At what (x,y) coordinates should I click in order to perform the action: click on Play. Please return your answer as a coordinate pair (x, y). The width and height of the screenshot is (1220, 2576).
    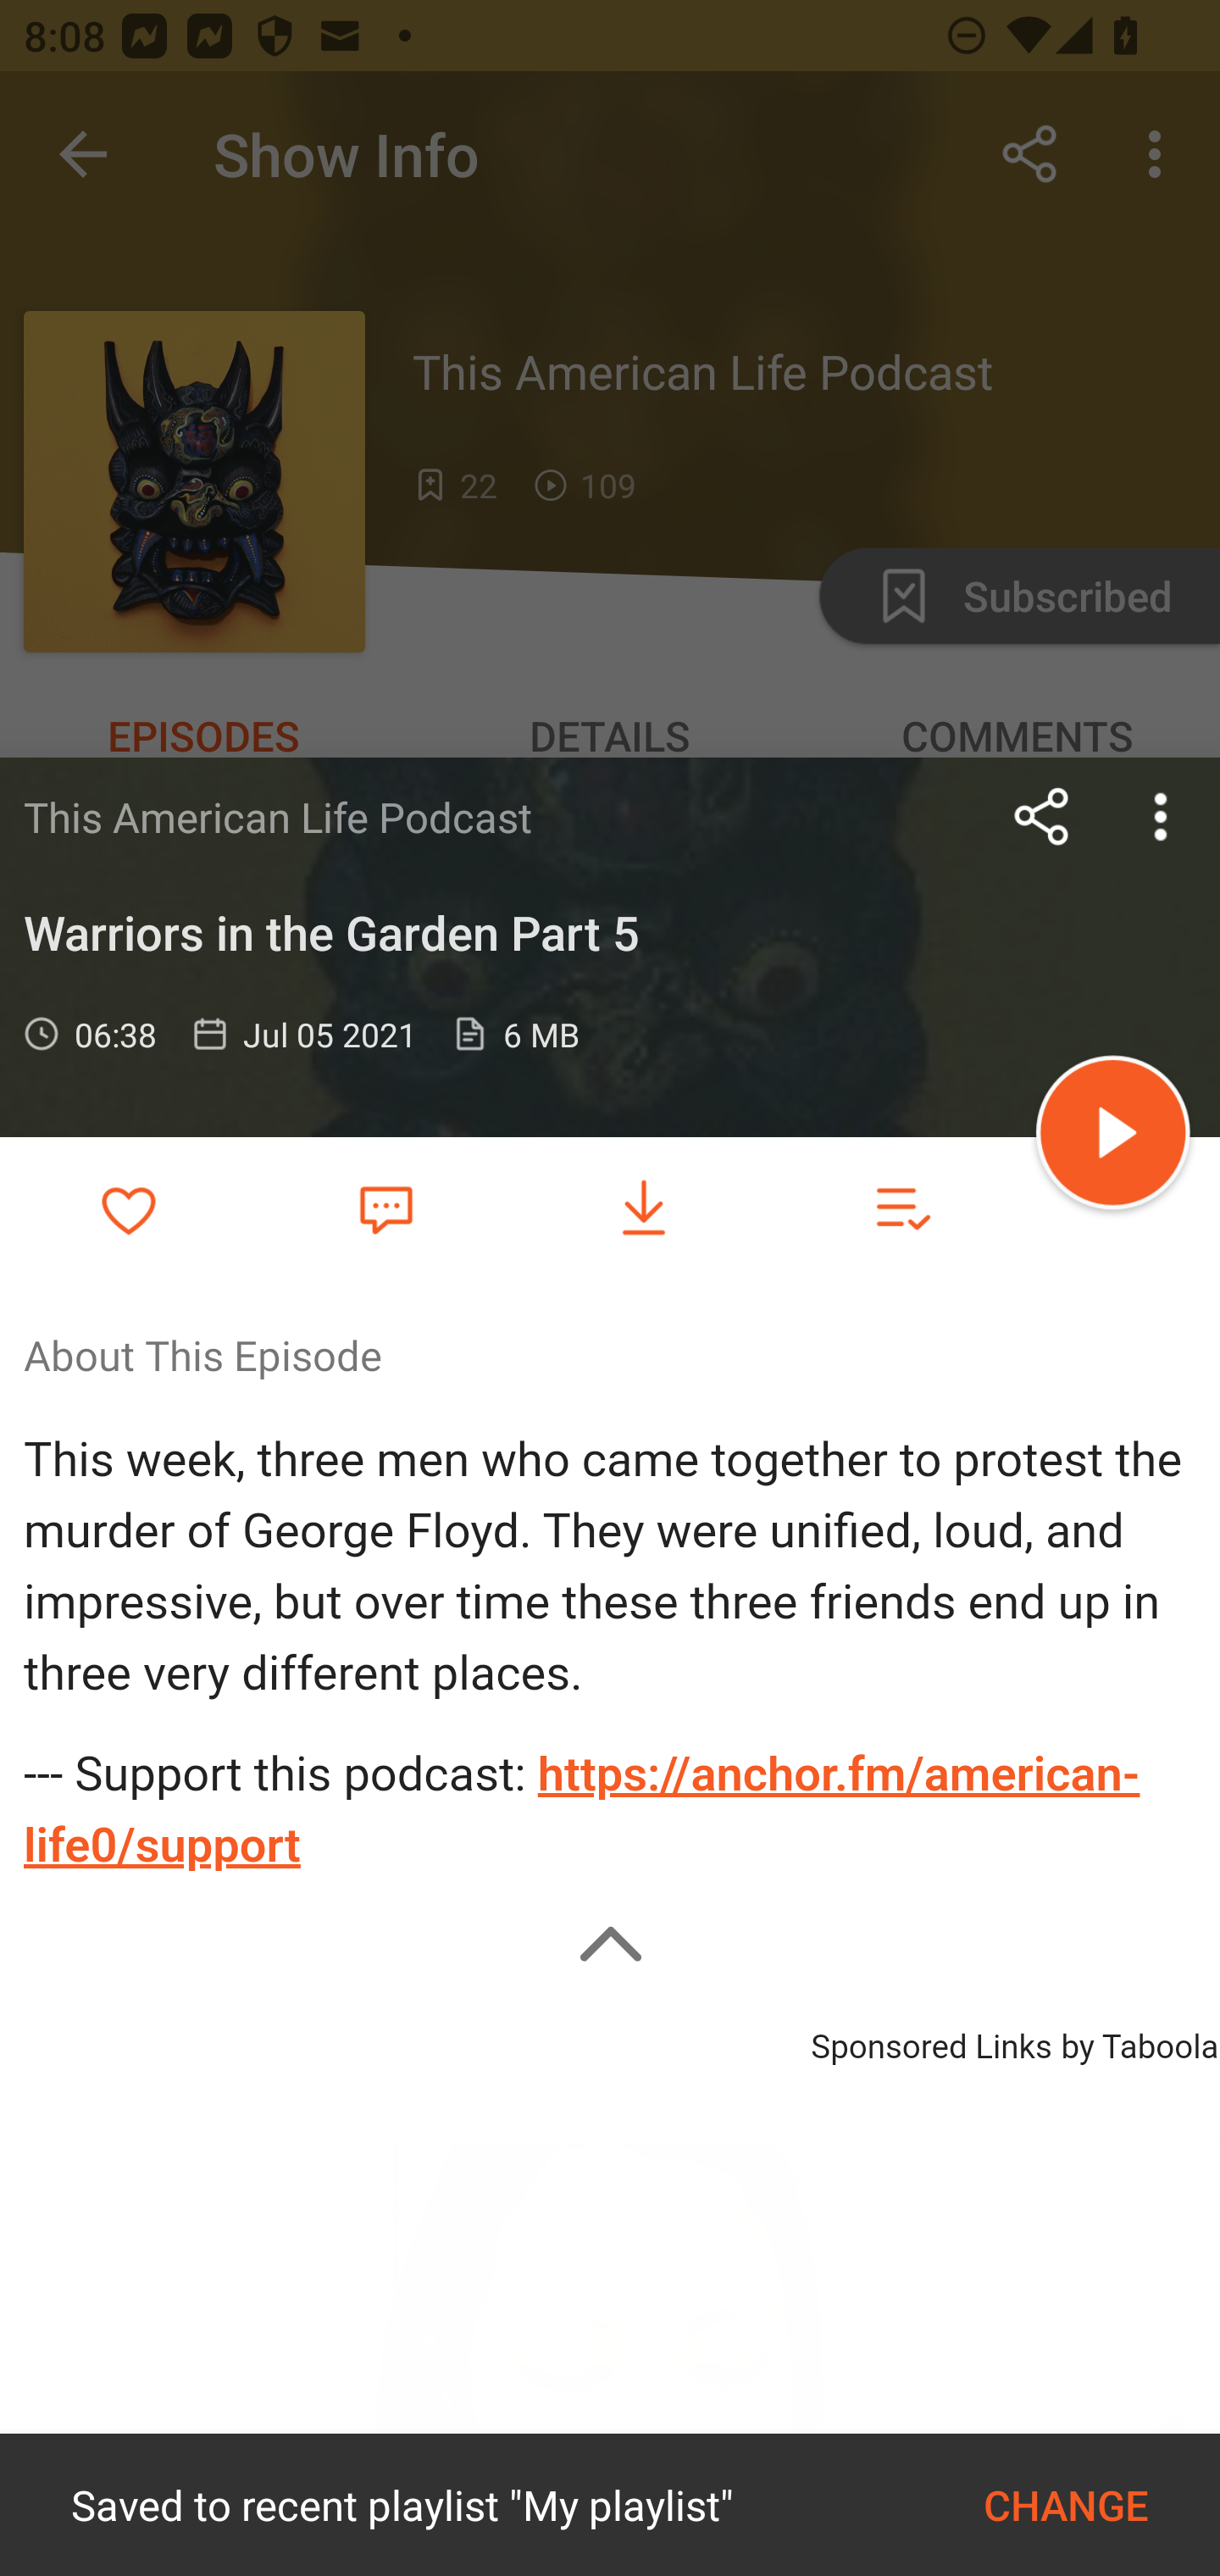
    Looking at the image, I should click on (1113, 1137).